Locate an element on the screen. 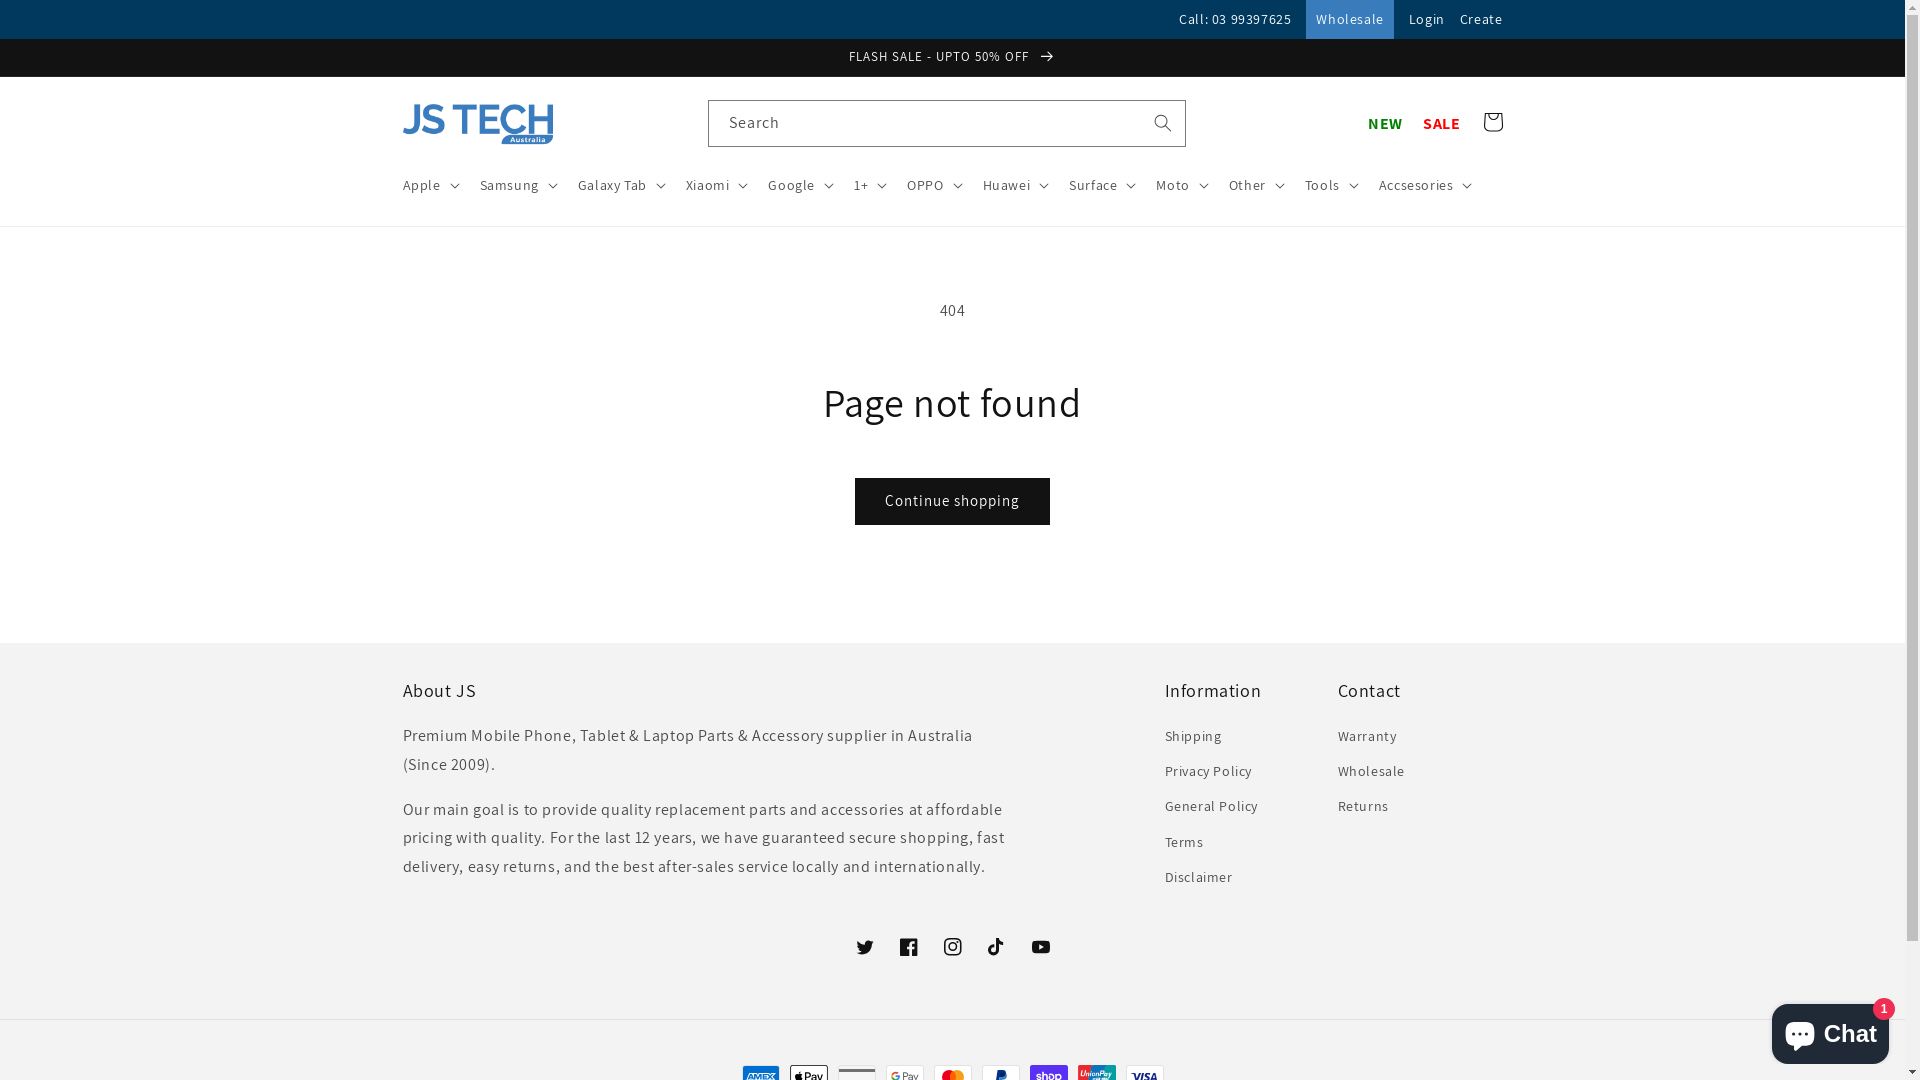 The height and width of the screenshot is (1080, 1920). Wholesale is located at coordinates (1350, 19).